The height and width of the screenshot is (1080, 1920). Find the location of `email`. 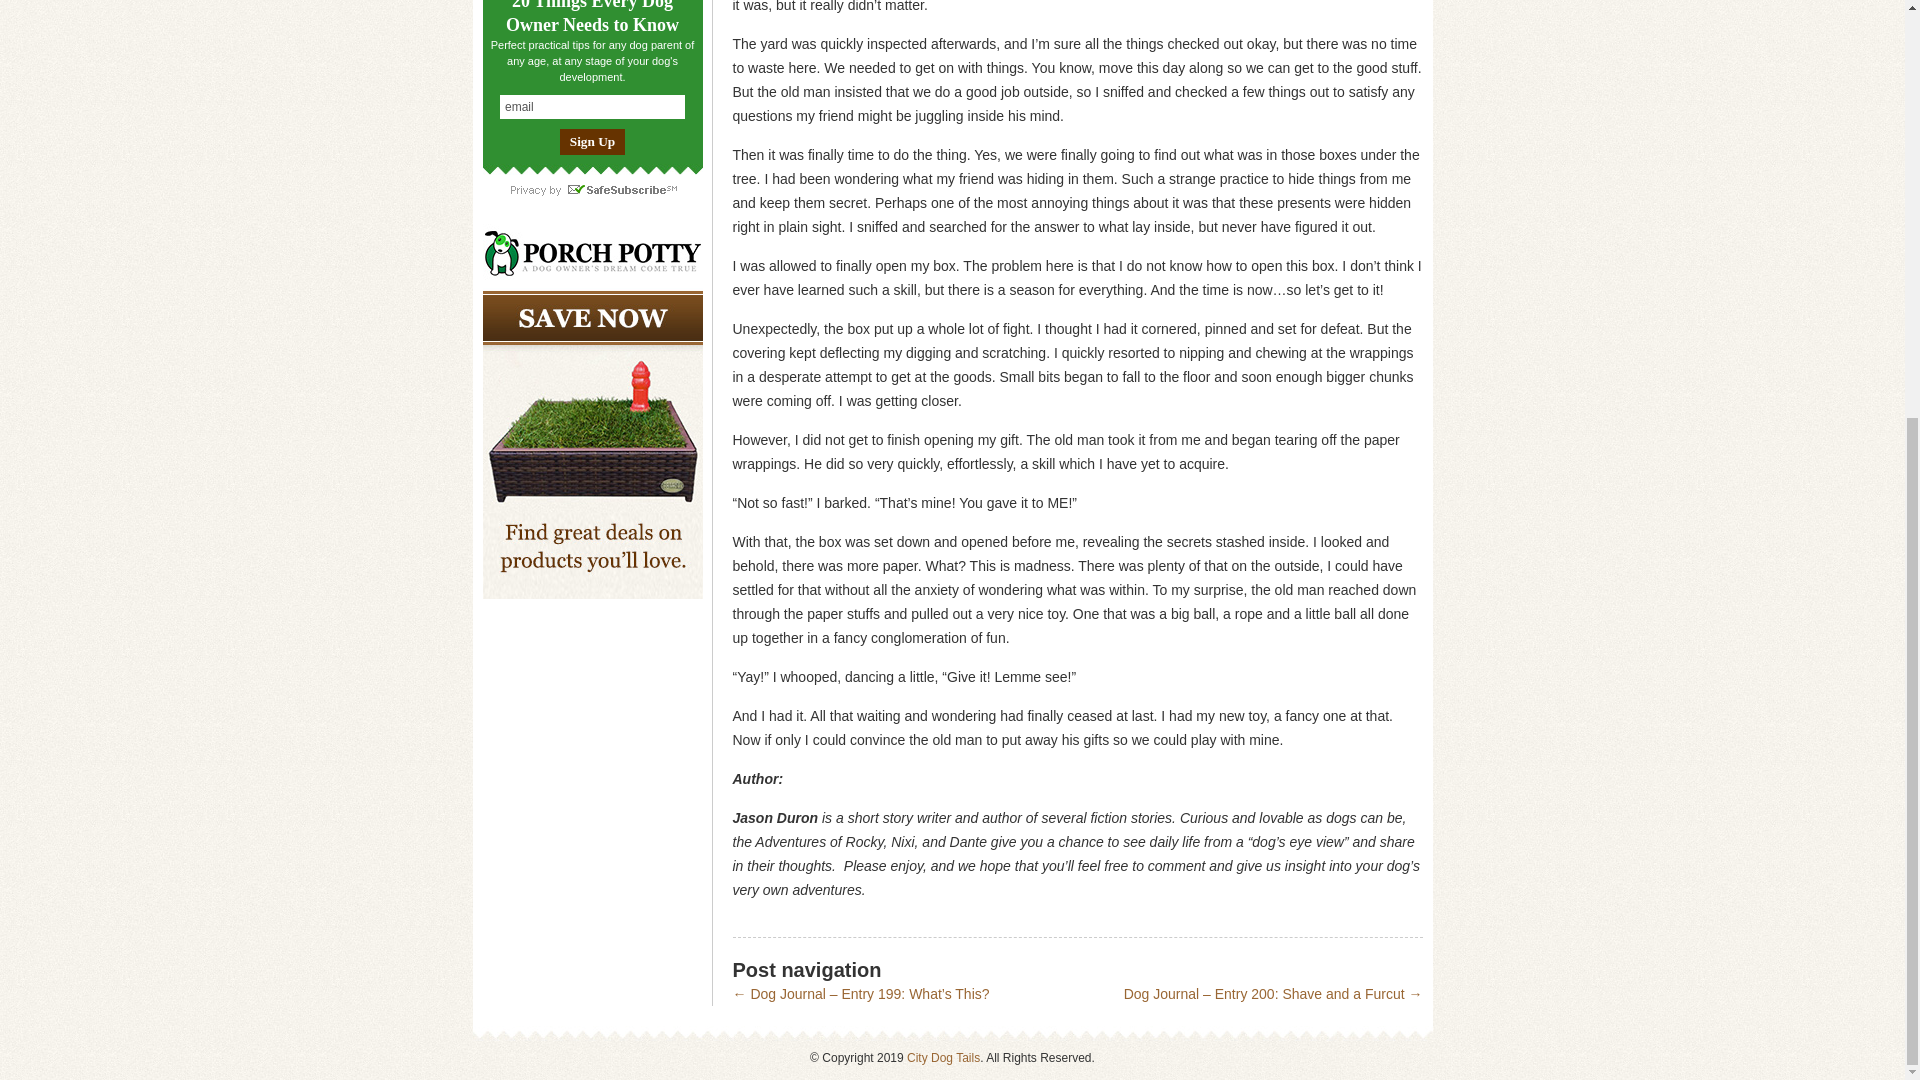

email is located at coordinates (592, 106).